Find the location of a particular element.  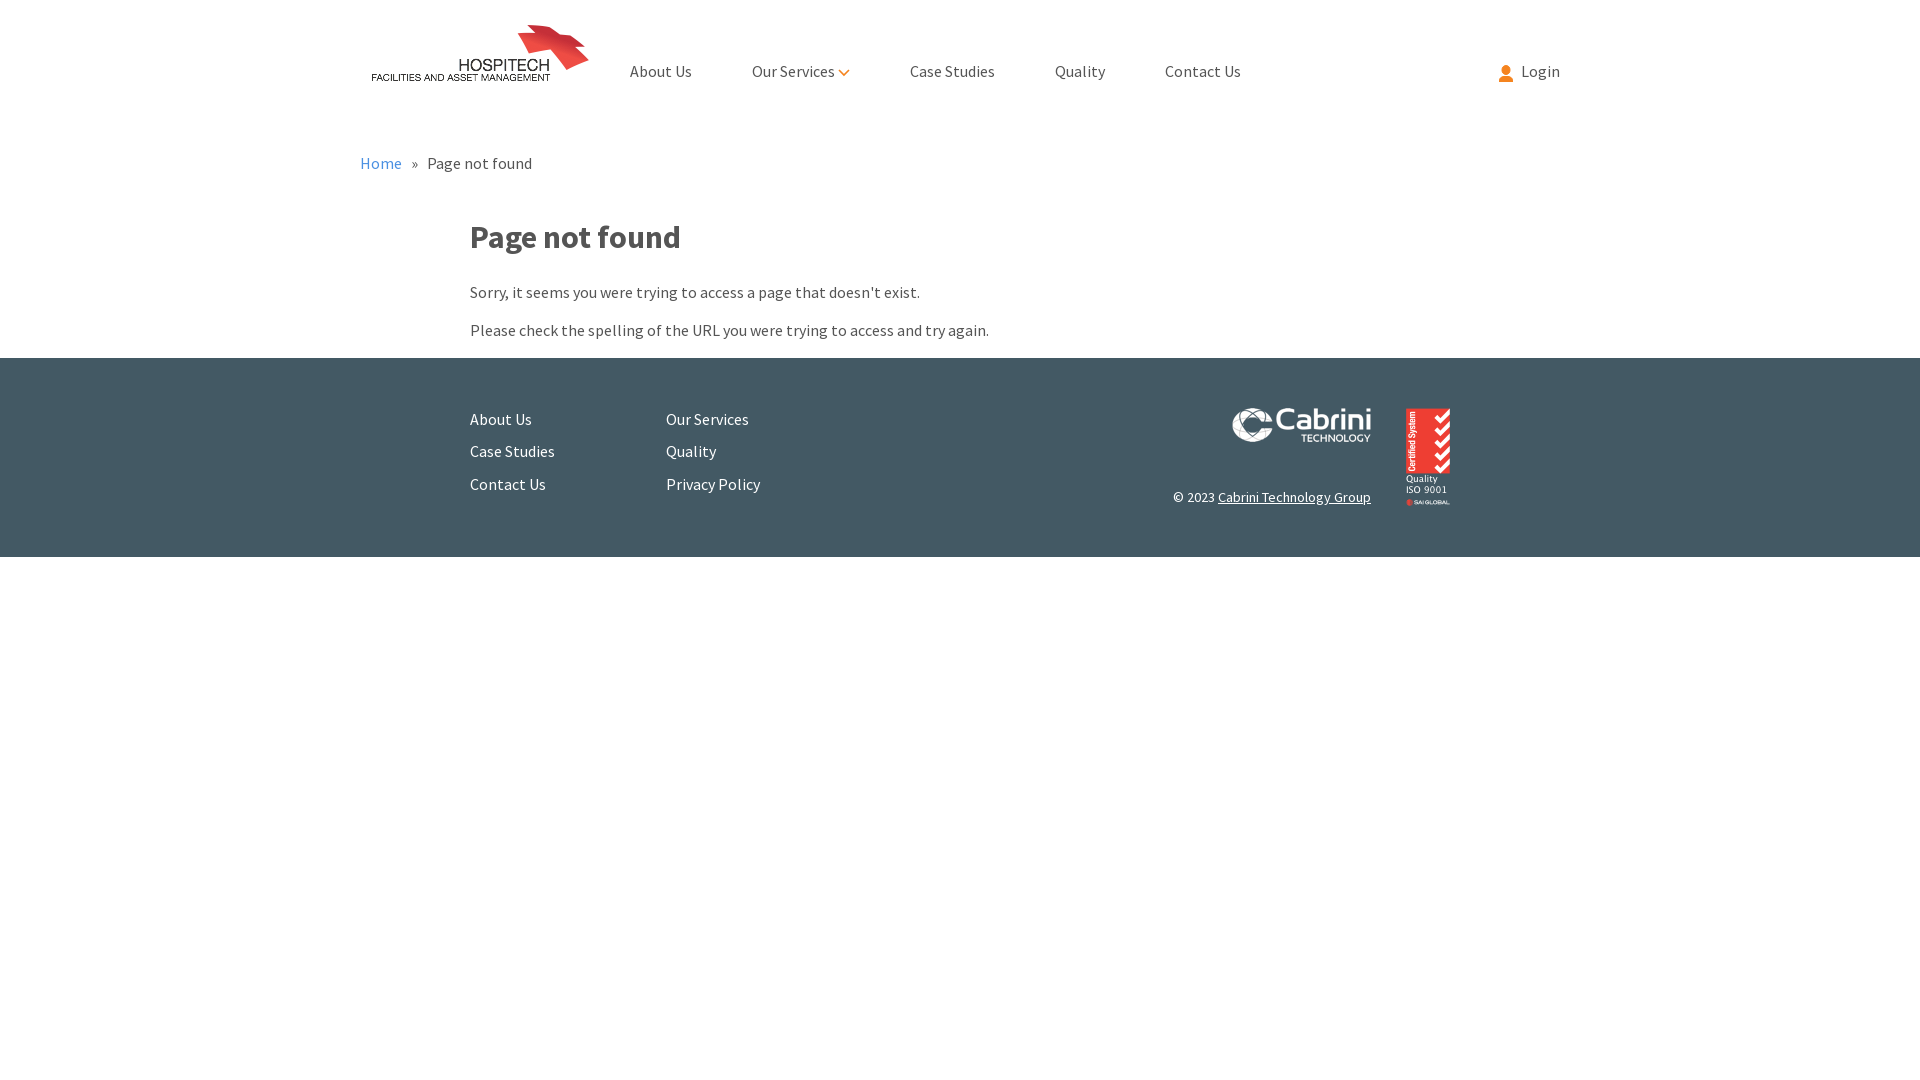

Contact Us is located at coordinates (508, 484).